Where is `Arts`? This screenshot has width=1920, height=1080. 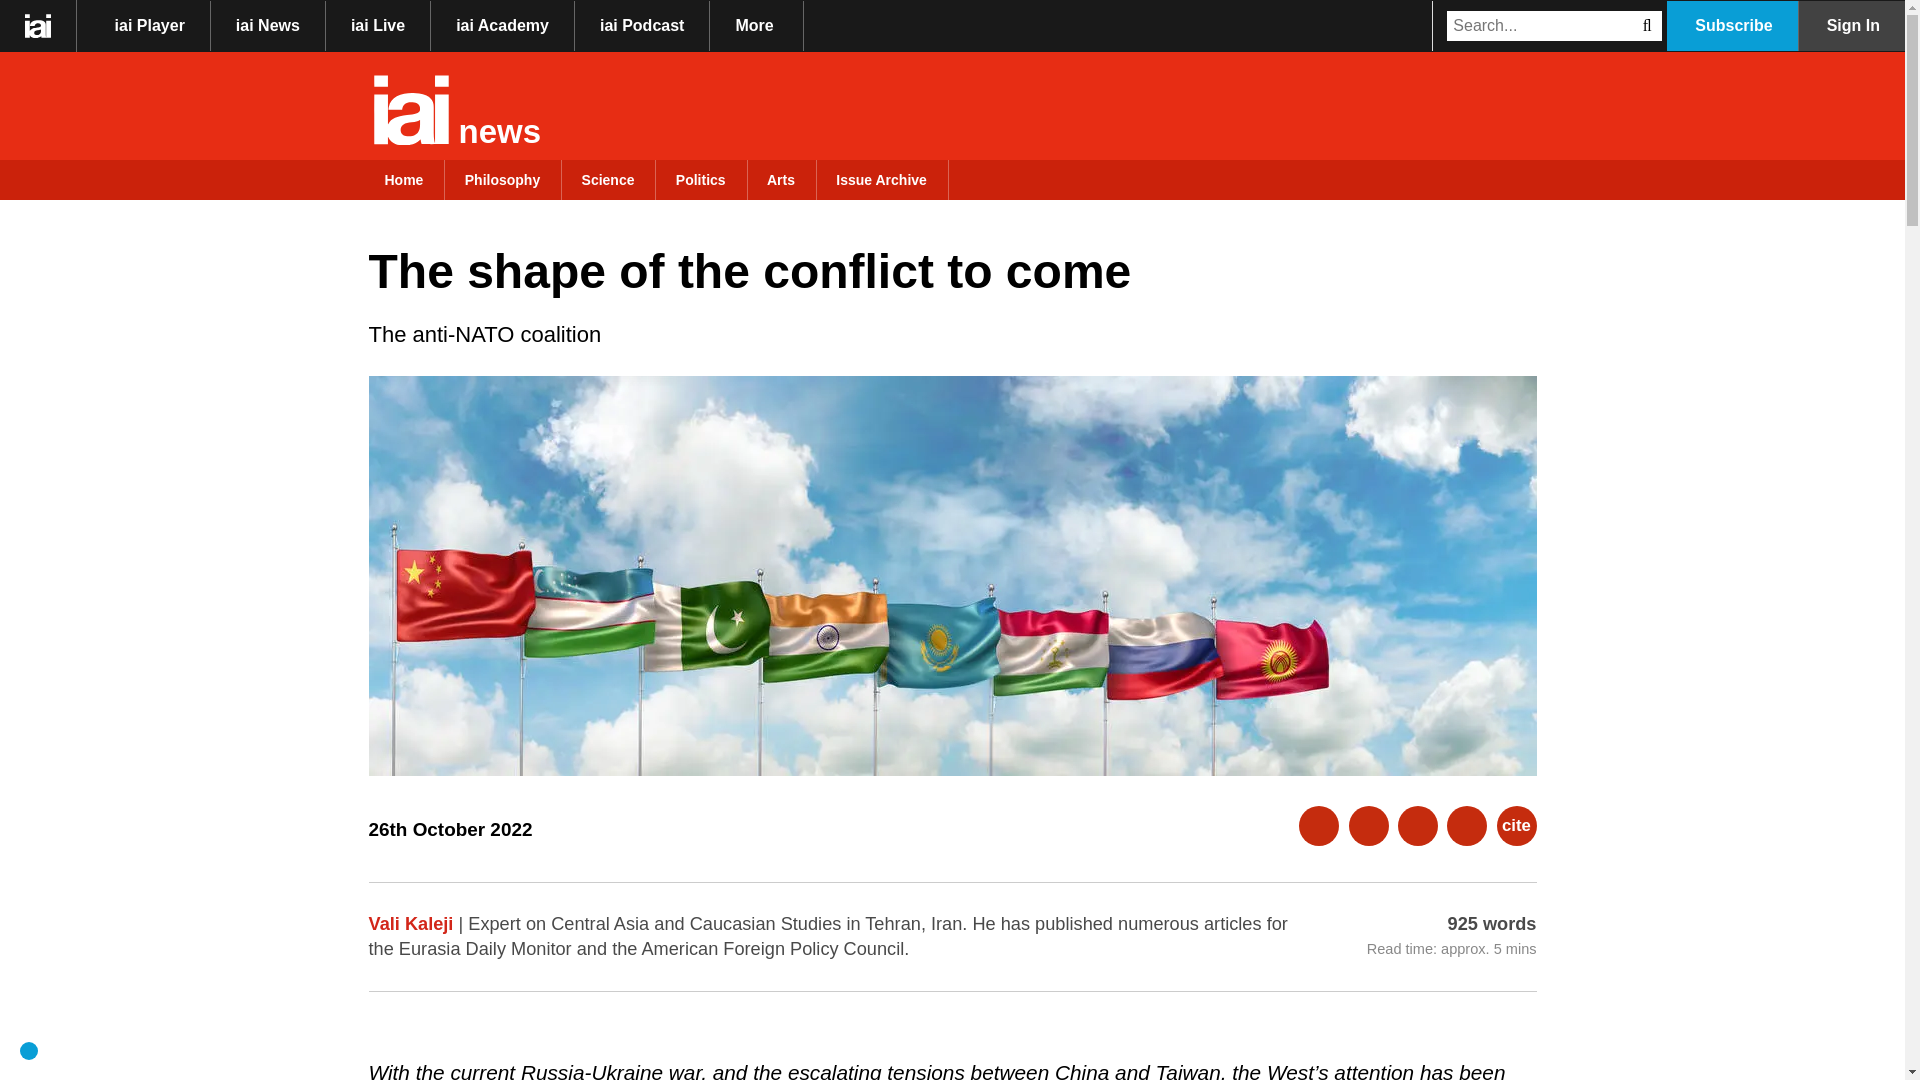
Arts is located at coordinates (780, 179).